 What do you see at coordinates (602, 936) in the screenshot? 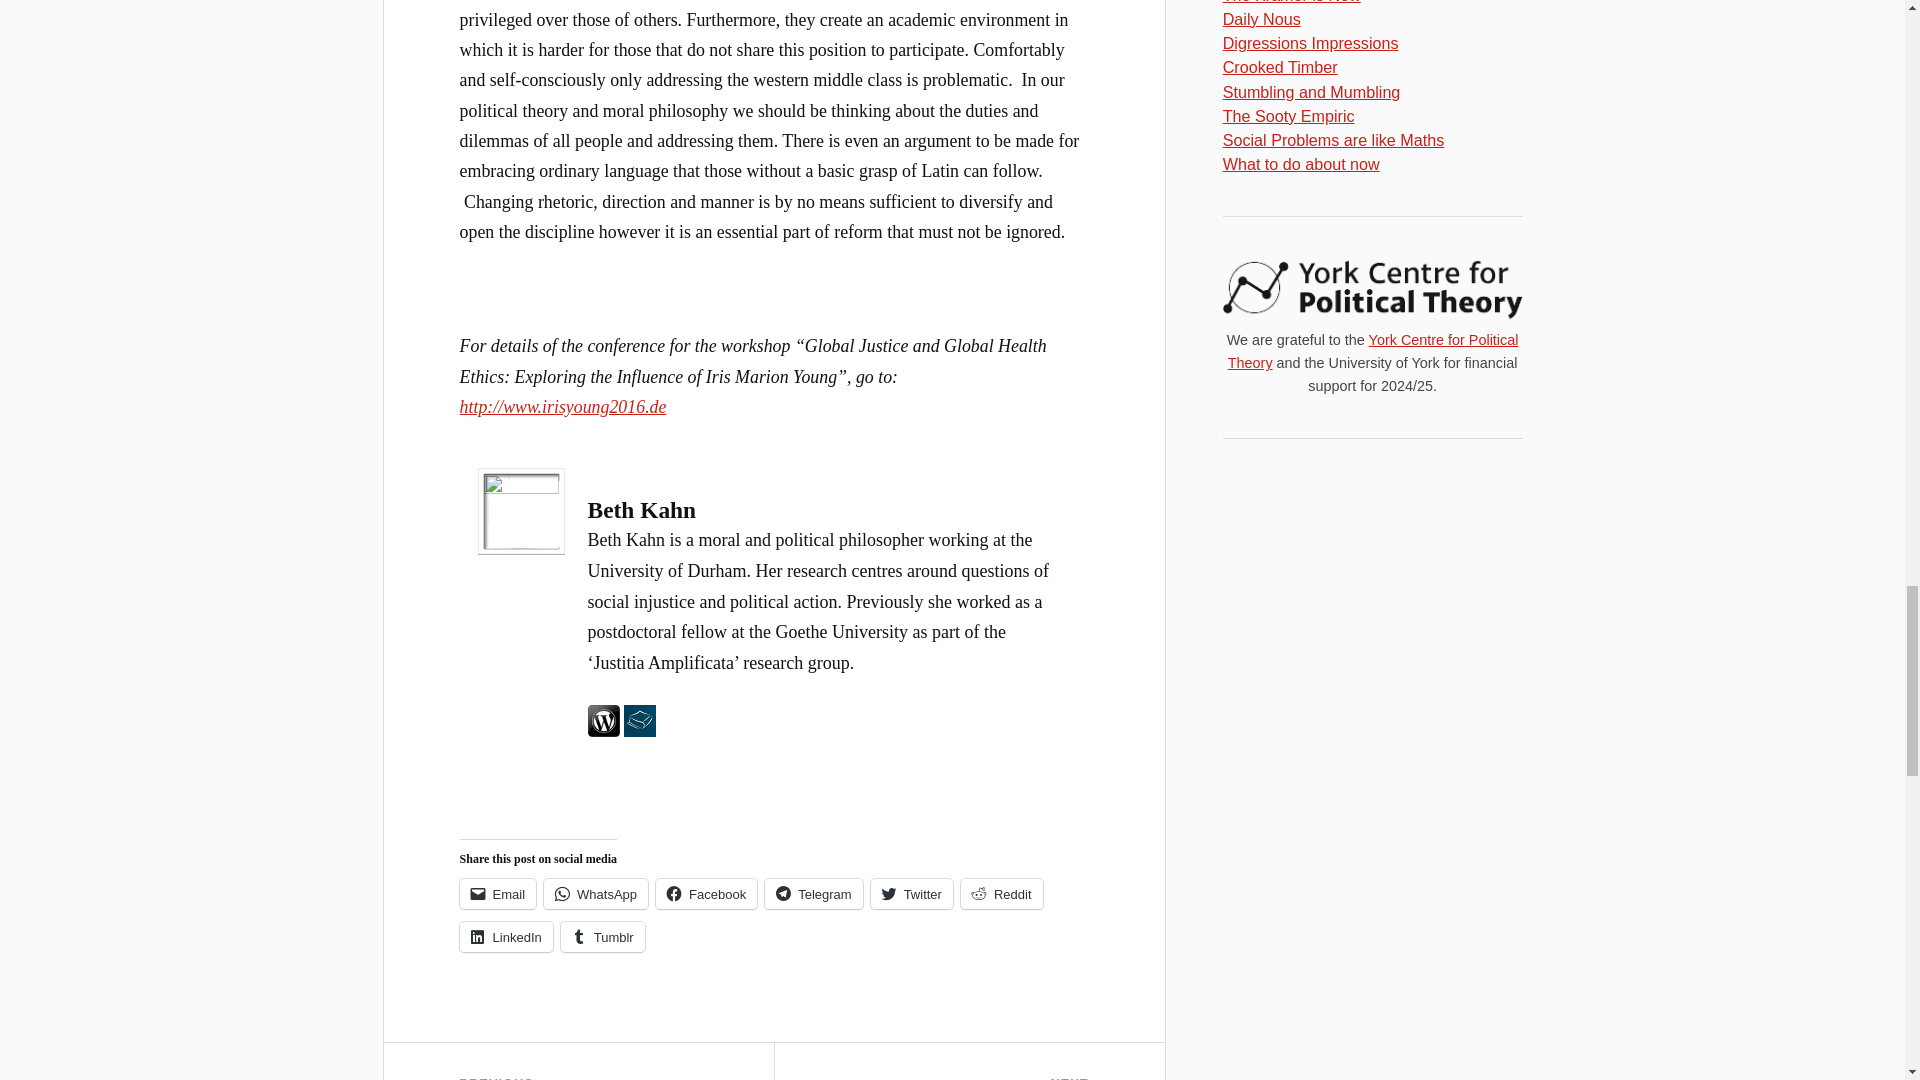
I see `Click to share on Tumblr` at bounding box center [602, 936].